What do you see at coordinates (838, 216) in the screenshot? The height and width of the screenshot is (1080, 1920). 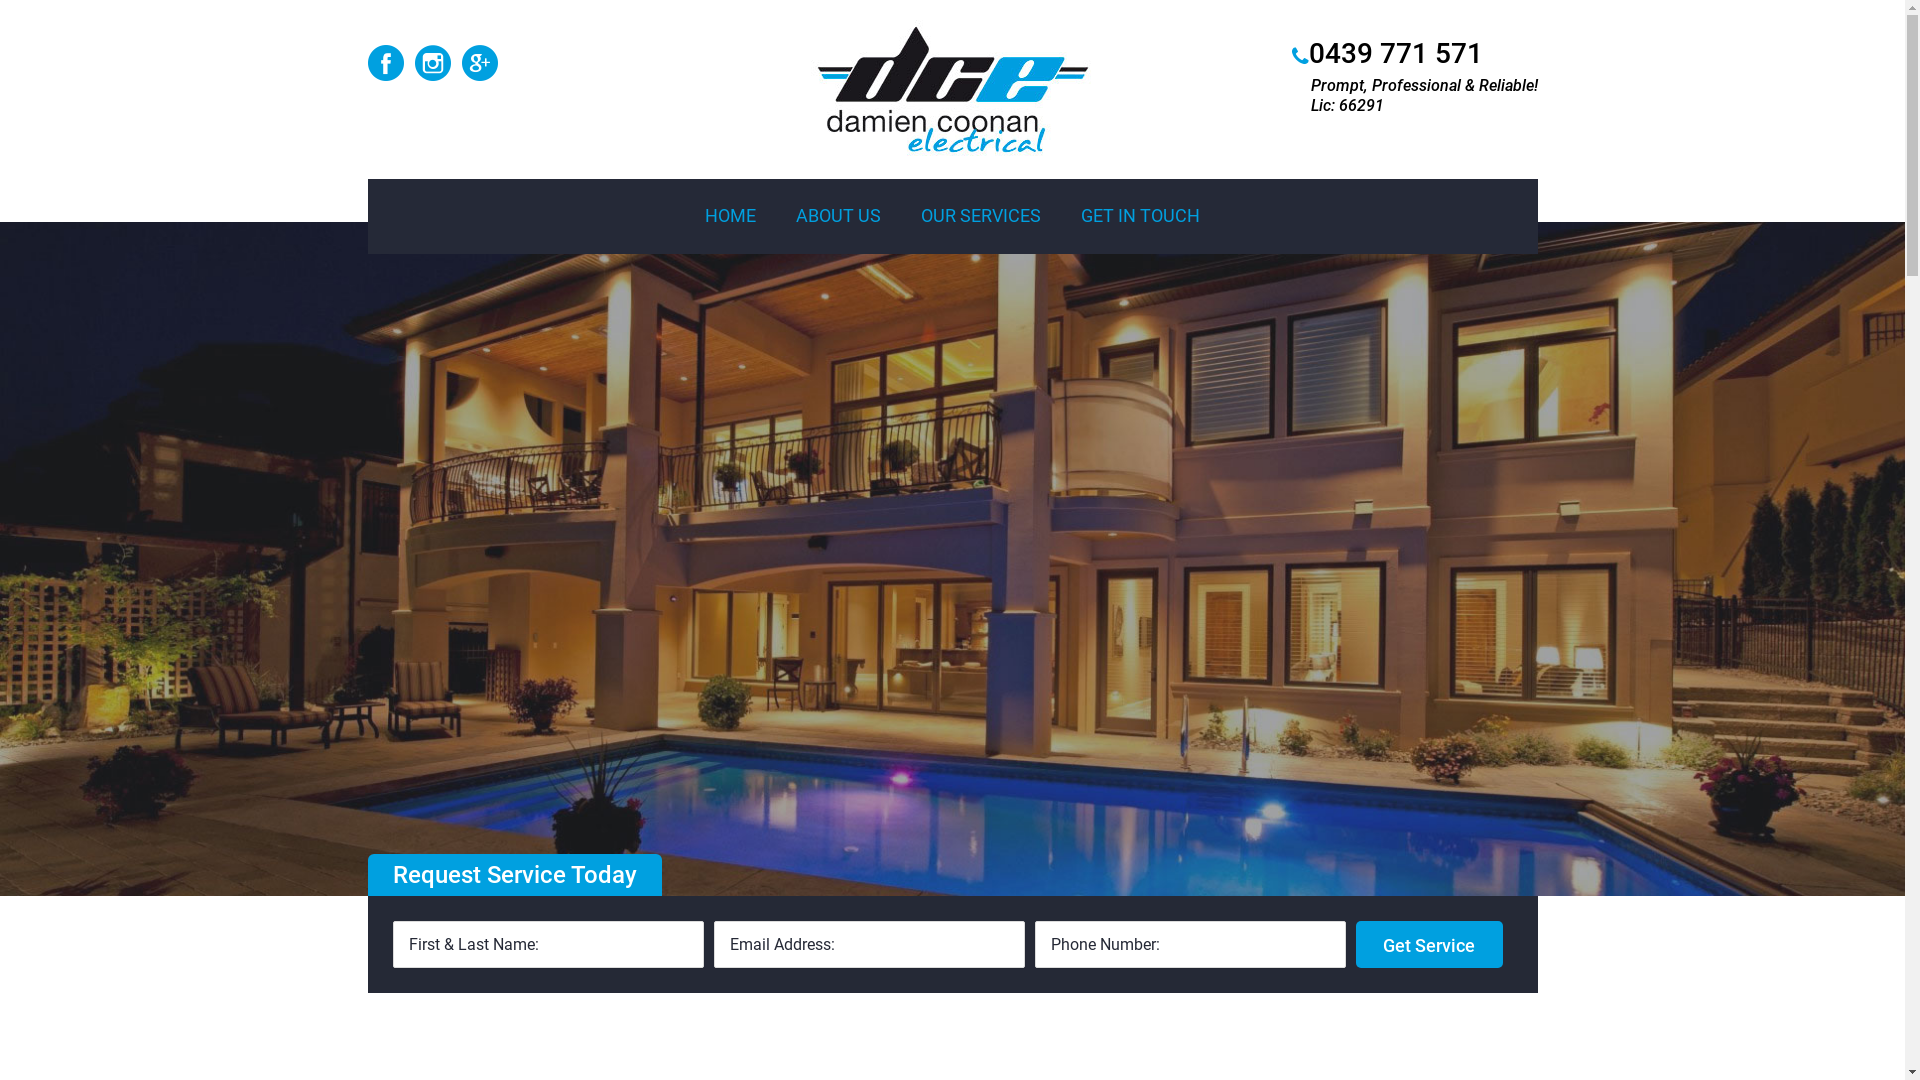 I see `ABOUT US` at bounding box center [838, 216].